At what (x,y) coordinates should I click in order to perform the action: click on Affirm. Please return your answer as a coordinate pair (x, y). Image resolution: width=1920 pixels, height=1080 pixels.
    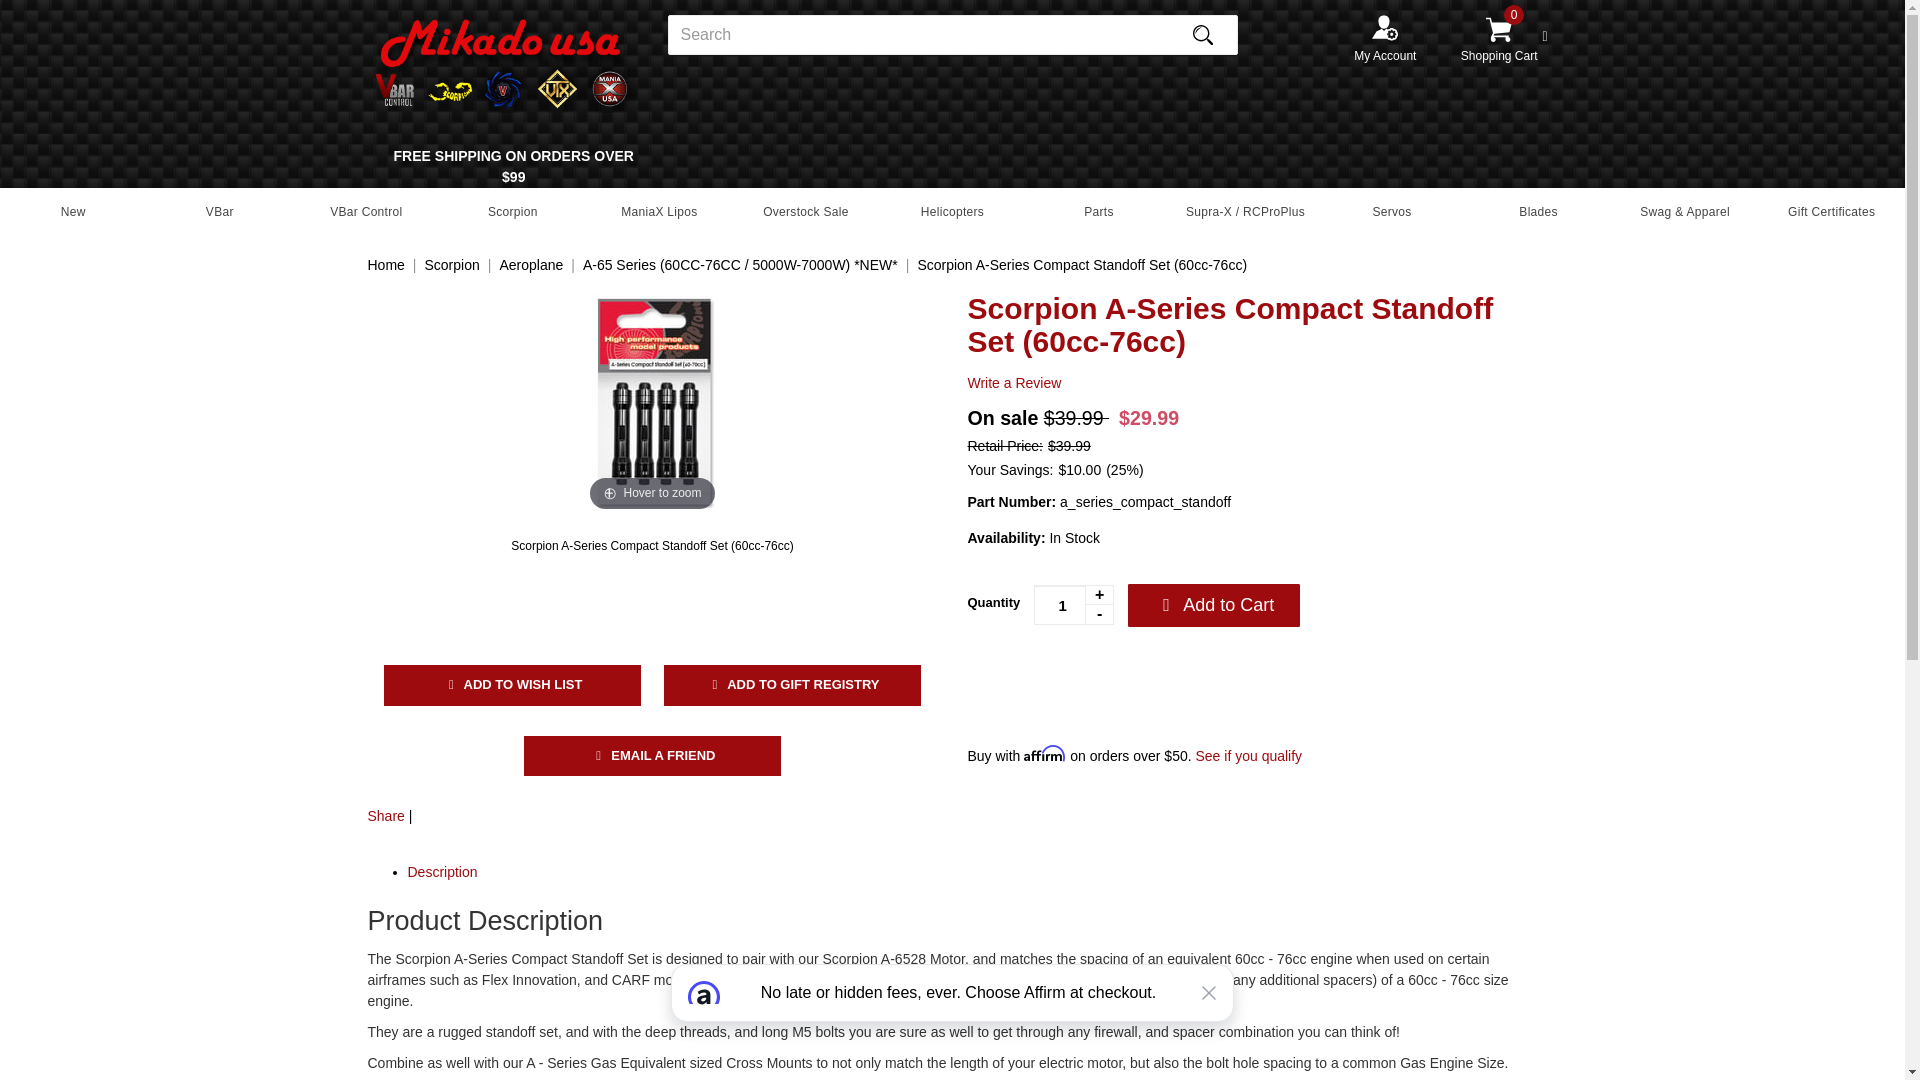
    Looking at the image, I should click on (952, 1022).